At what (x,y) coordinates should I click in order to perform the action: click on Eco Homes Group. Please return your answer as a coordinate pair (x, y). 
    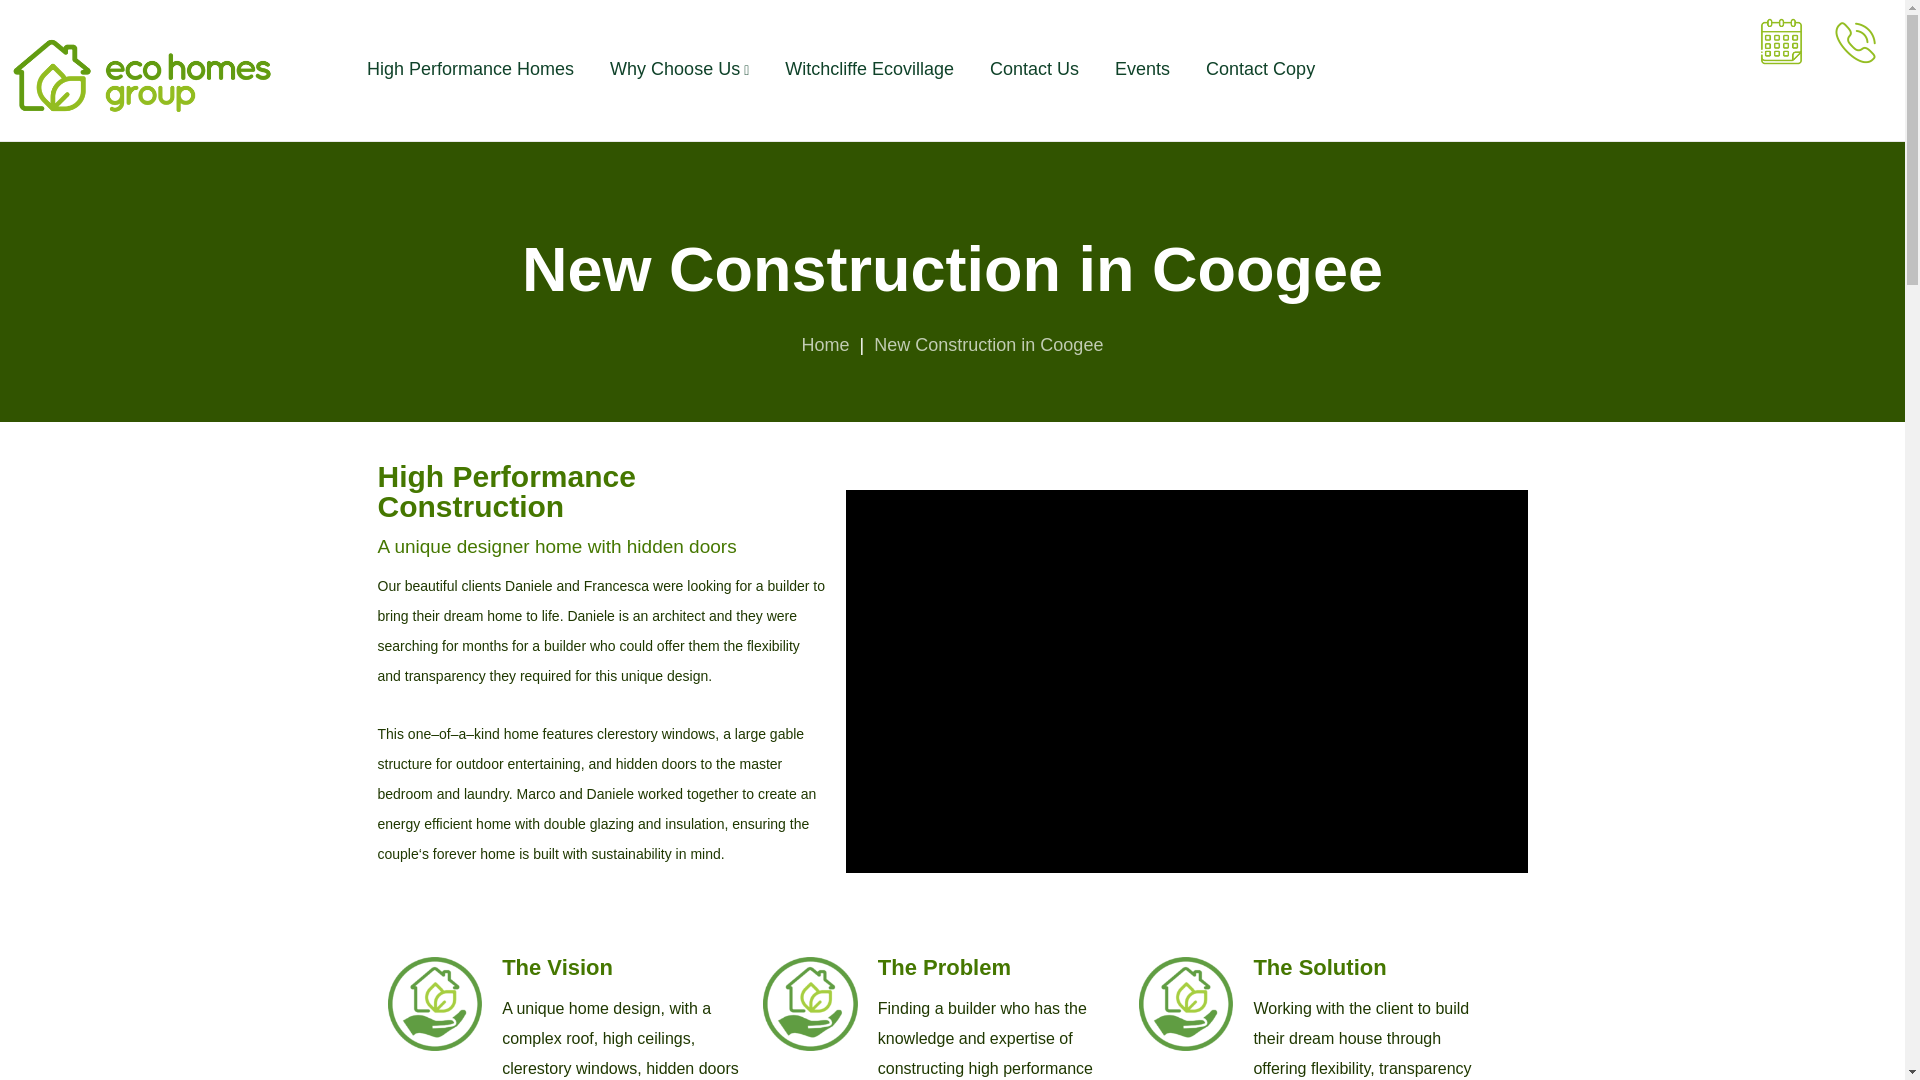
    Looking at the image, I should click on (141, 76).